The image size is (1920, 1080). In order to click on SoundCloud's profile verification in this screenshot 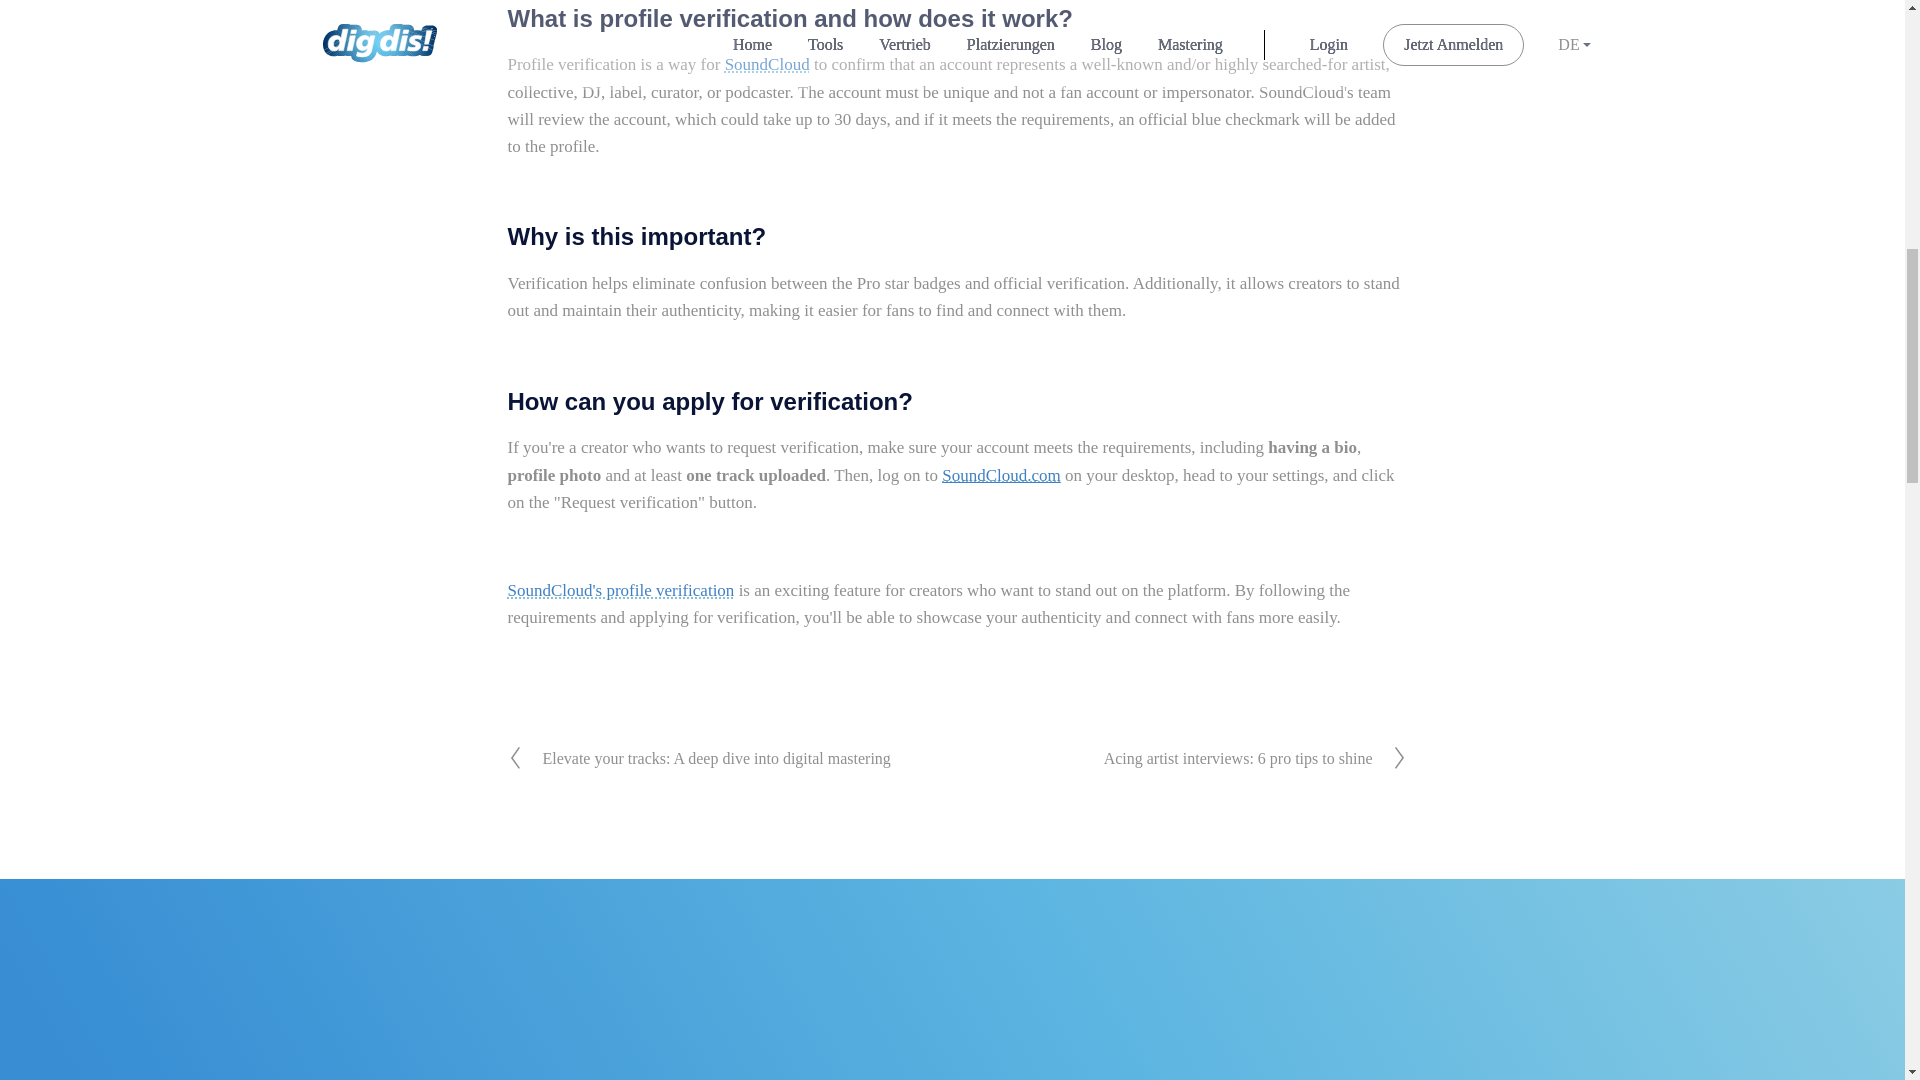, I will do `click(622, 590)`.